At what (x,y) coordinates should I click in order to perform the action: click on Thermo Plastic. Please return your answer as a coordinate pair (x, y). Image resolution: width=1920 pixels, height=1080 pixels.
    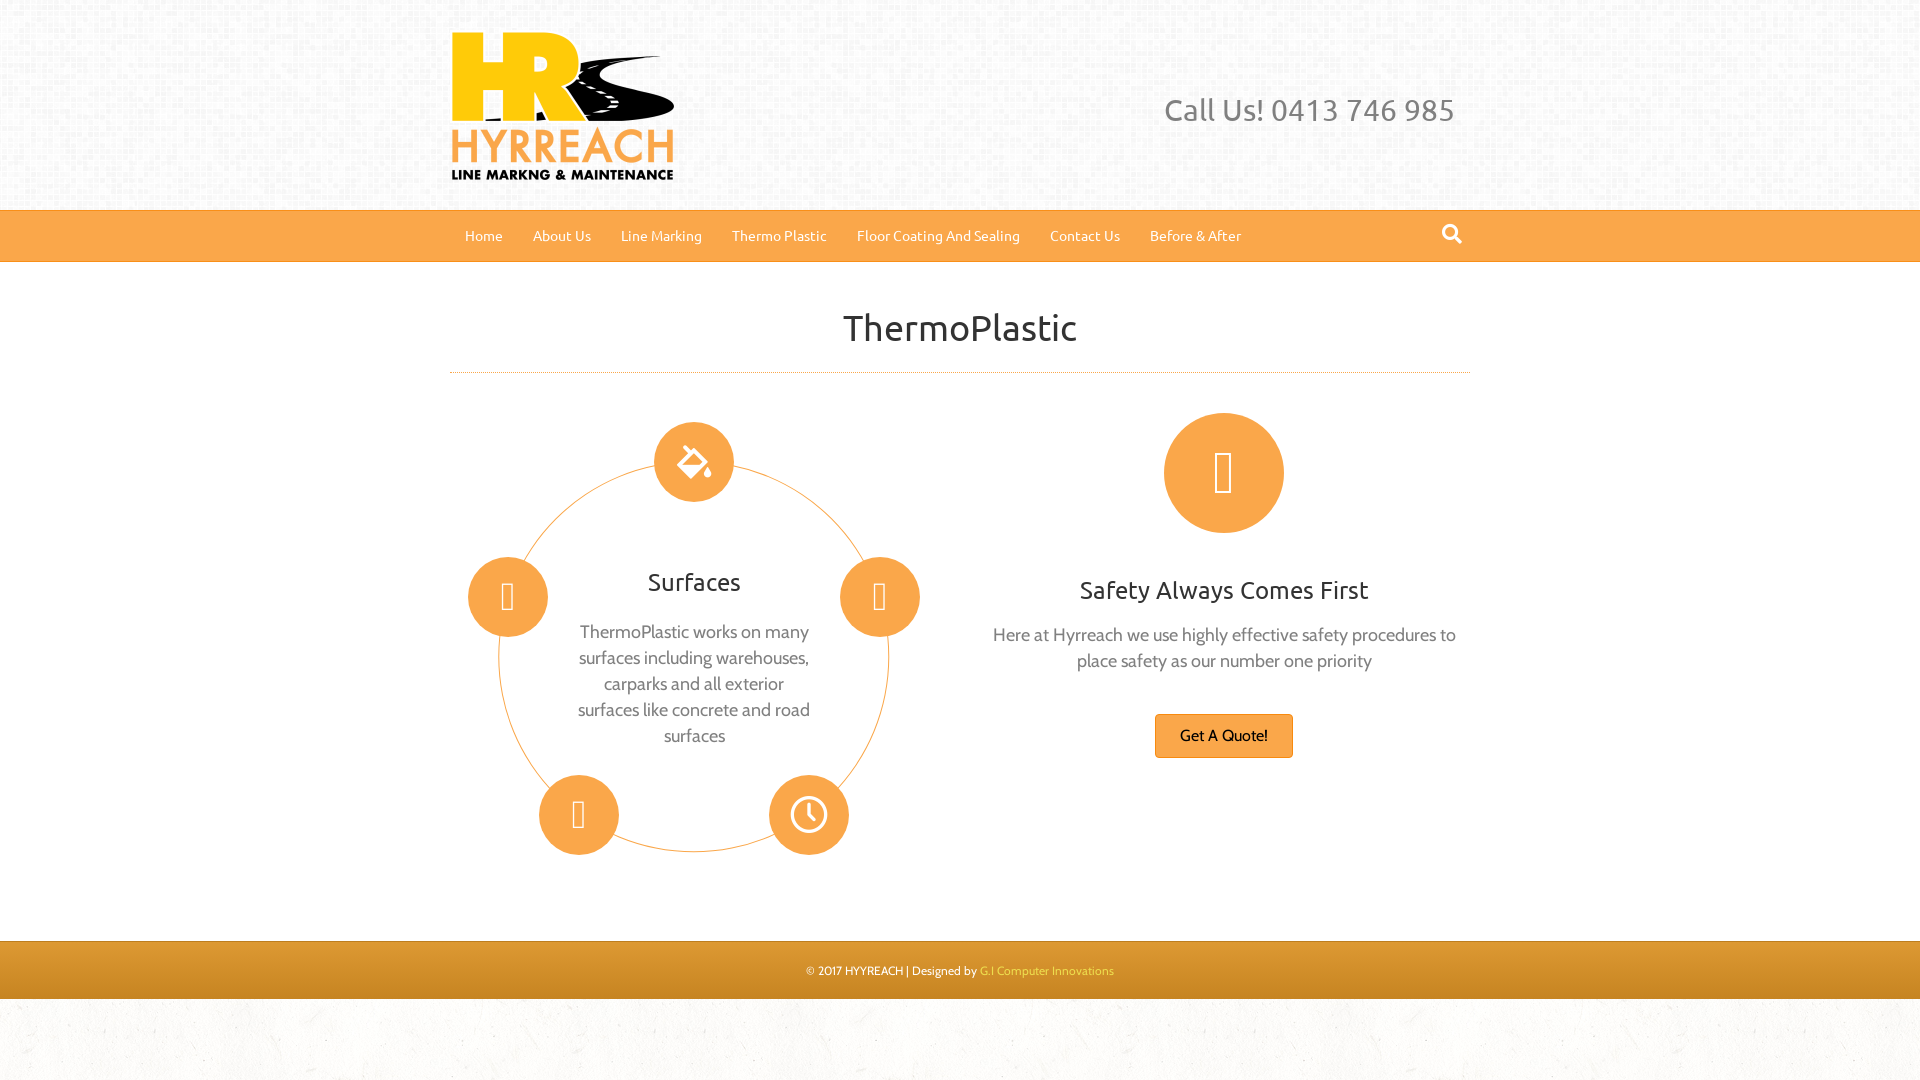
    Looking at the image, I should click on (780, 236).